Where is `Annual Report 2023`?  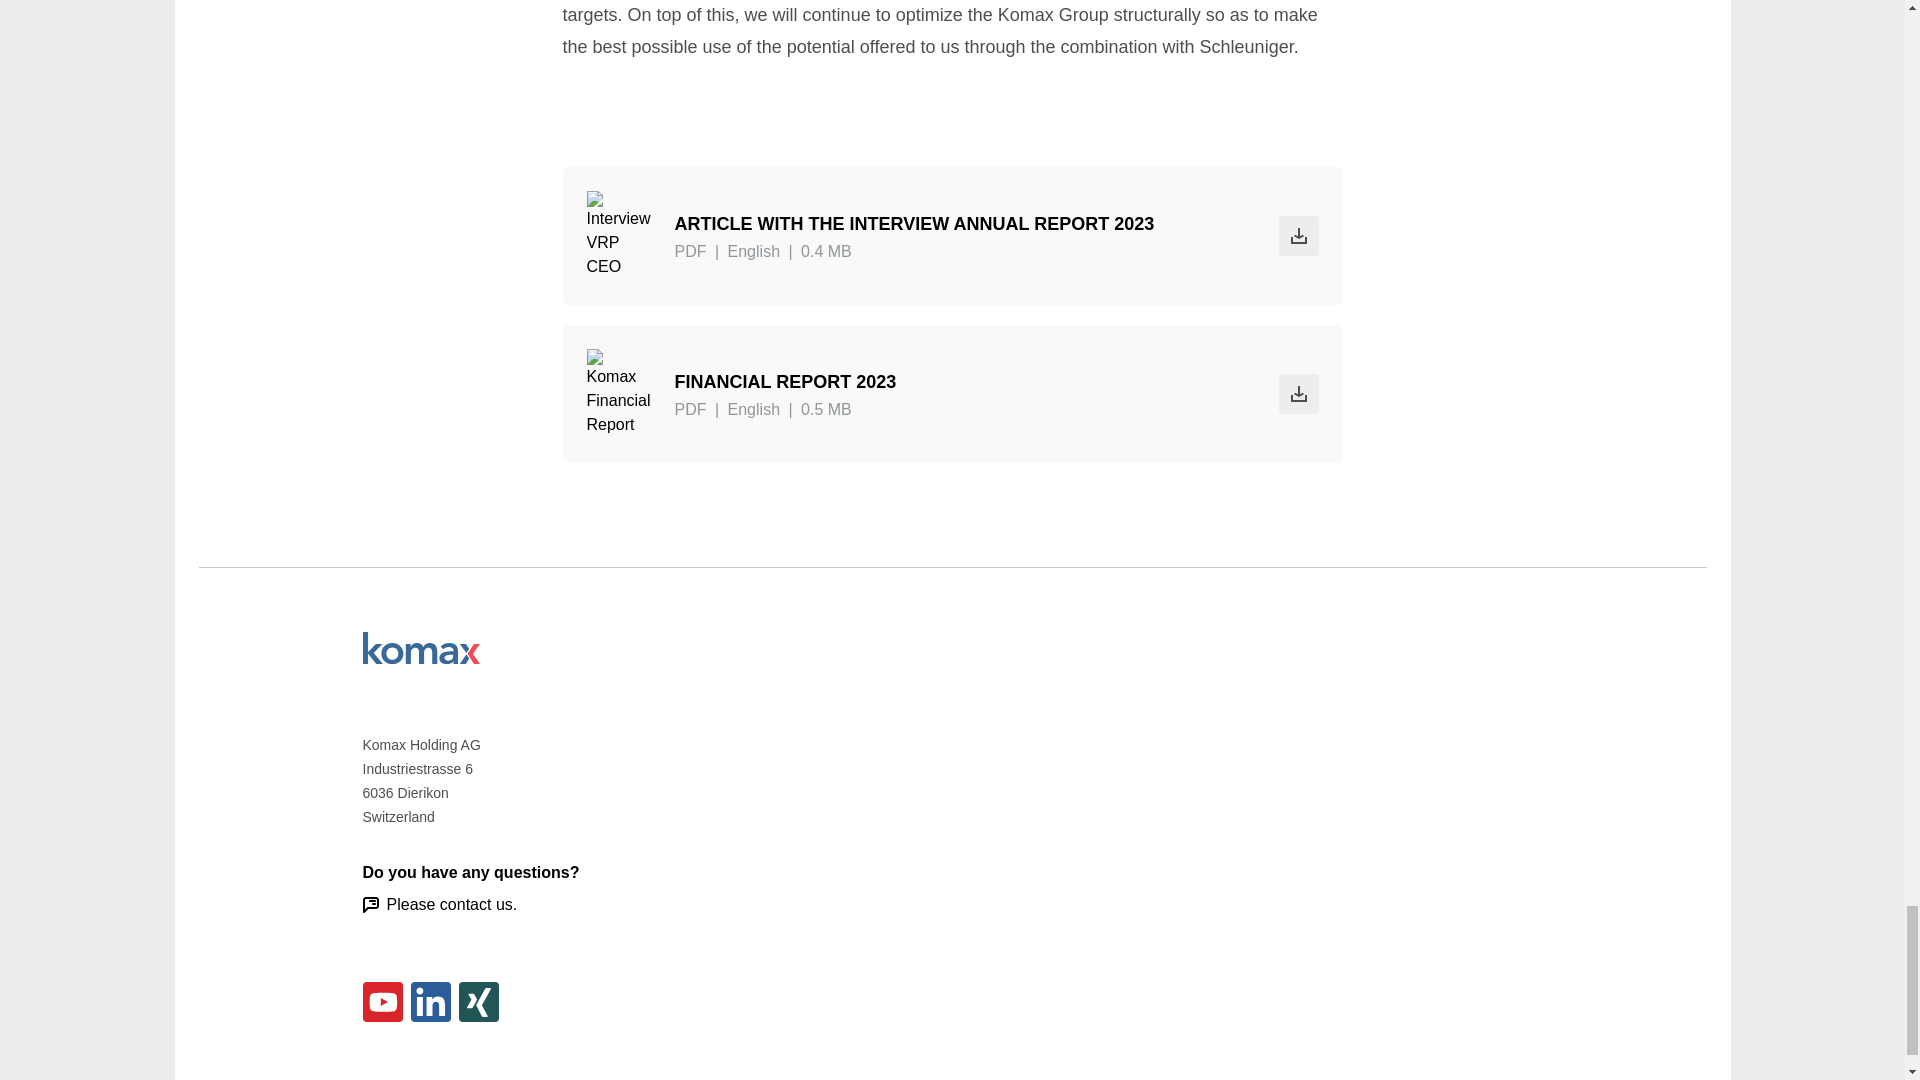
Annual Report 2023 is located at coordinates (420, 648).